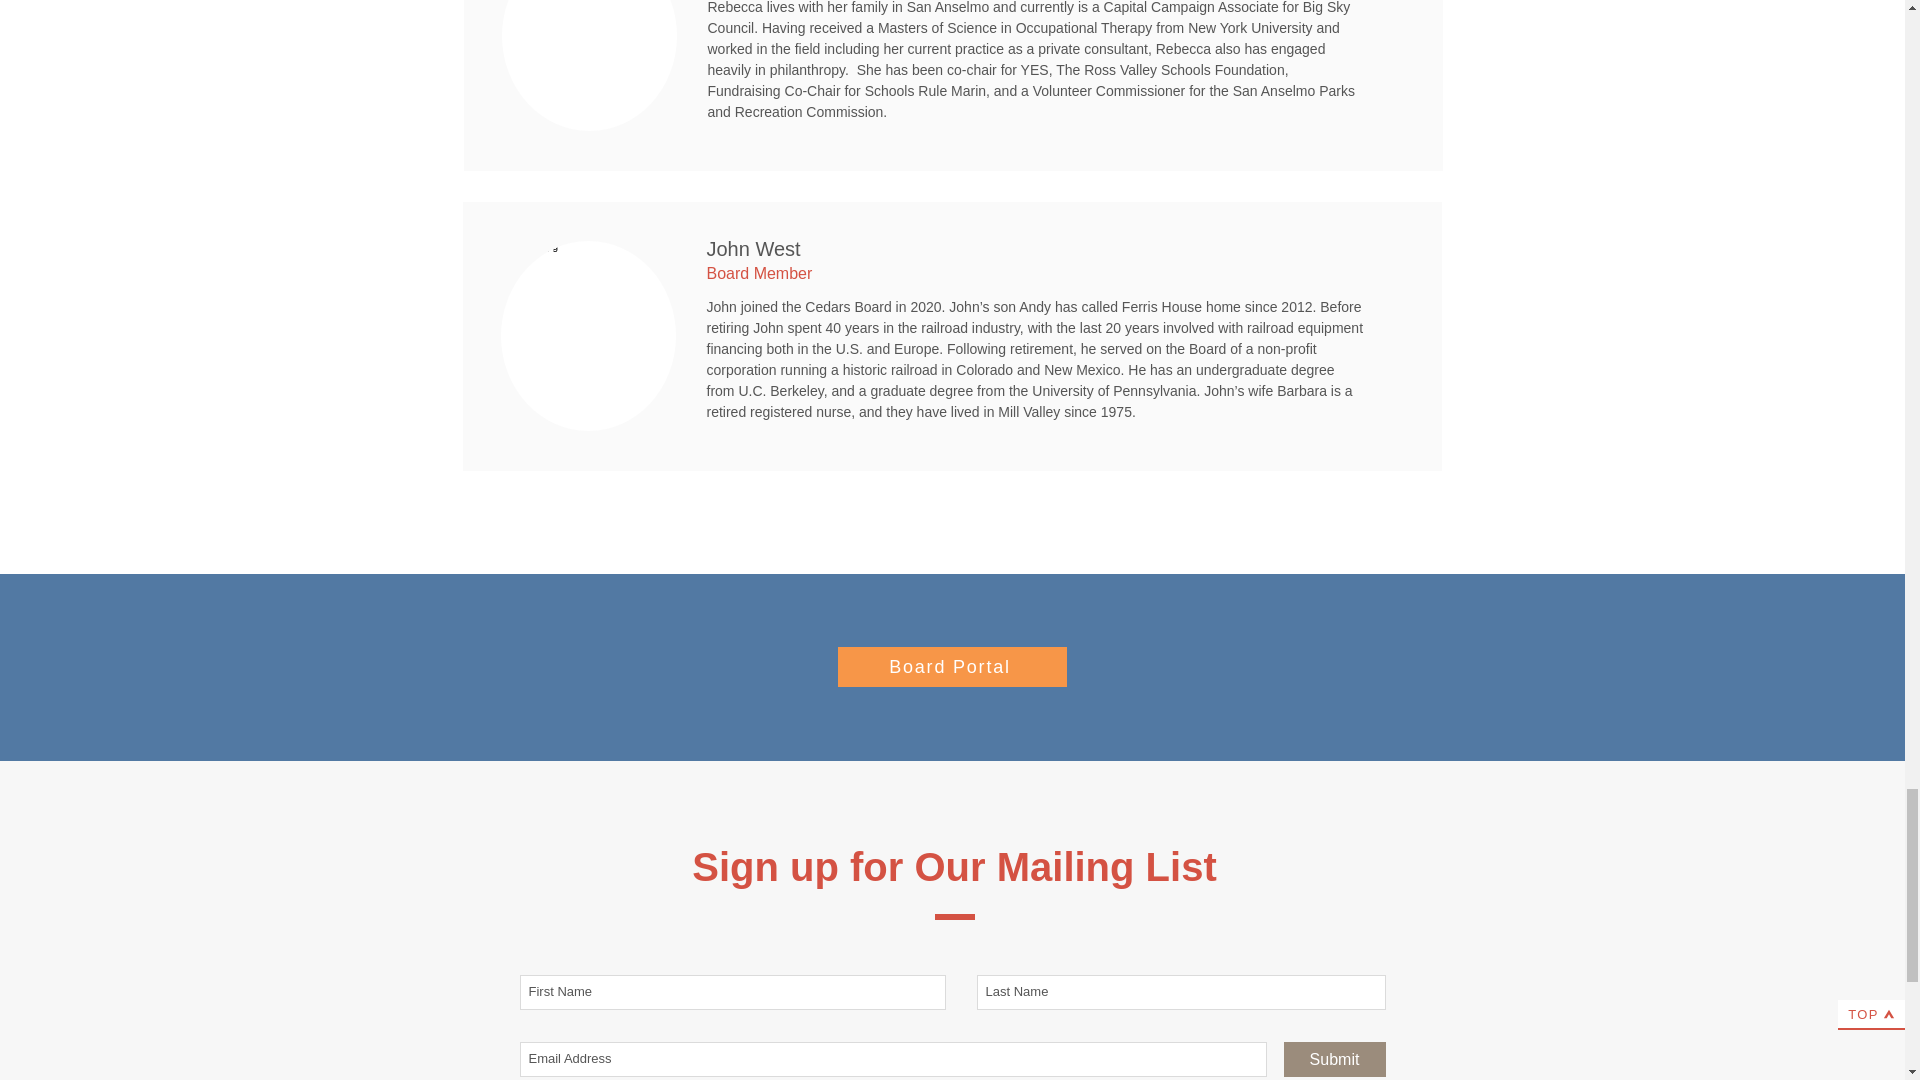  I want to click on guy2.jpg, so click(589, 65).